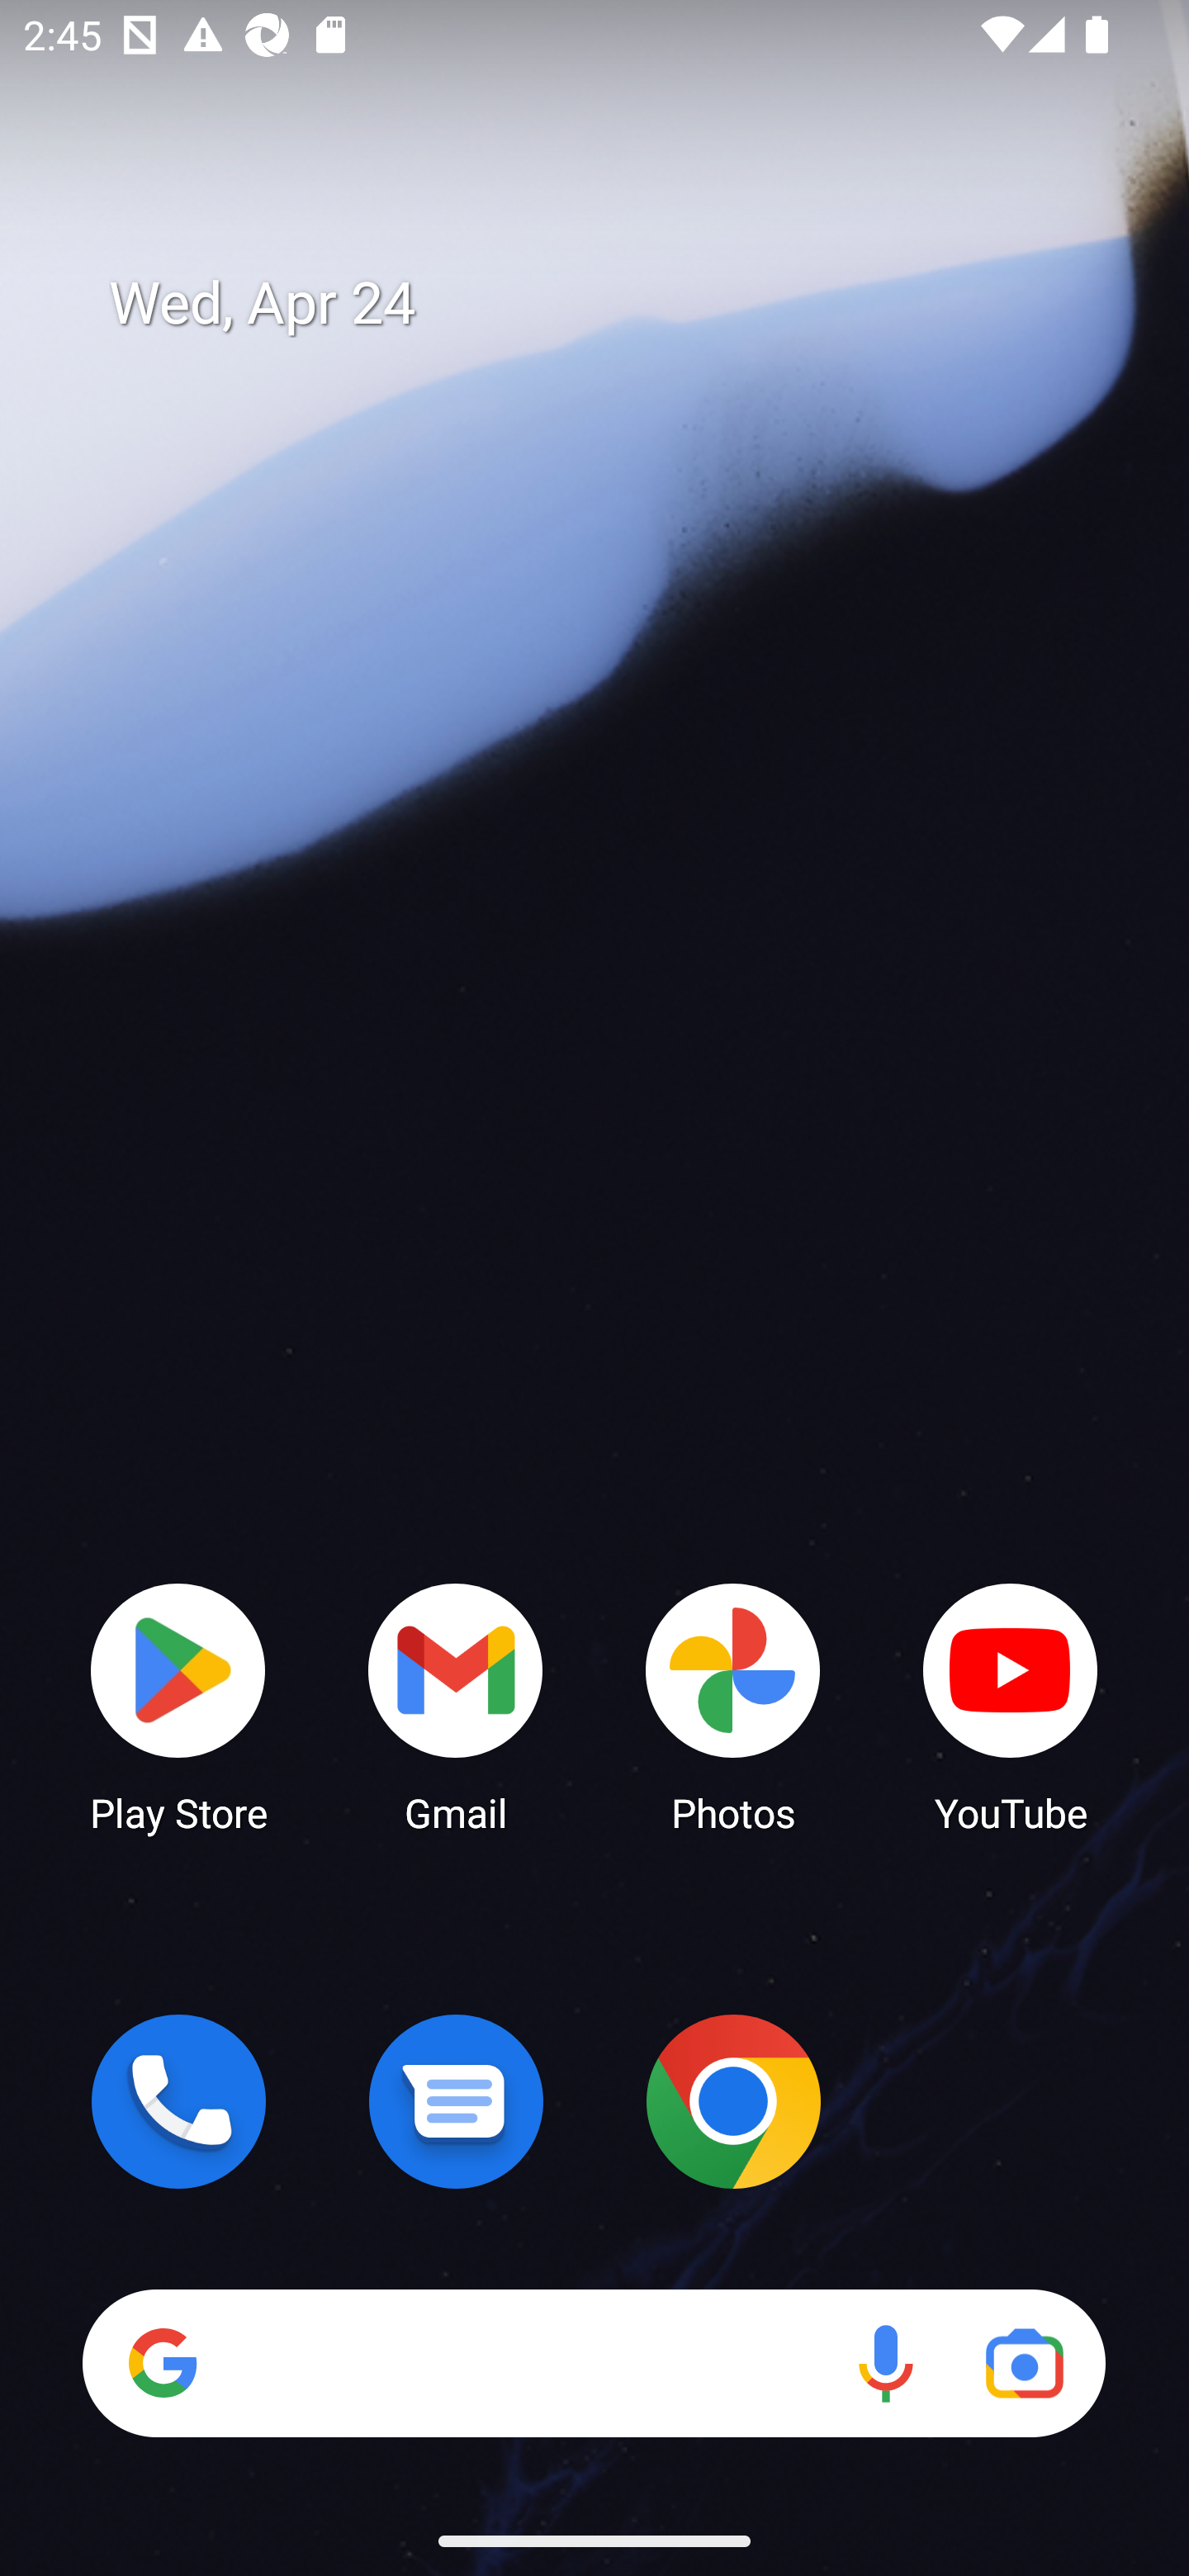 The image size is (1189, 2576). I want to click on Wed, Apr 24, so click(618, 304).